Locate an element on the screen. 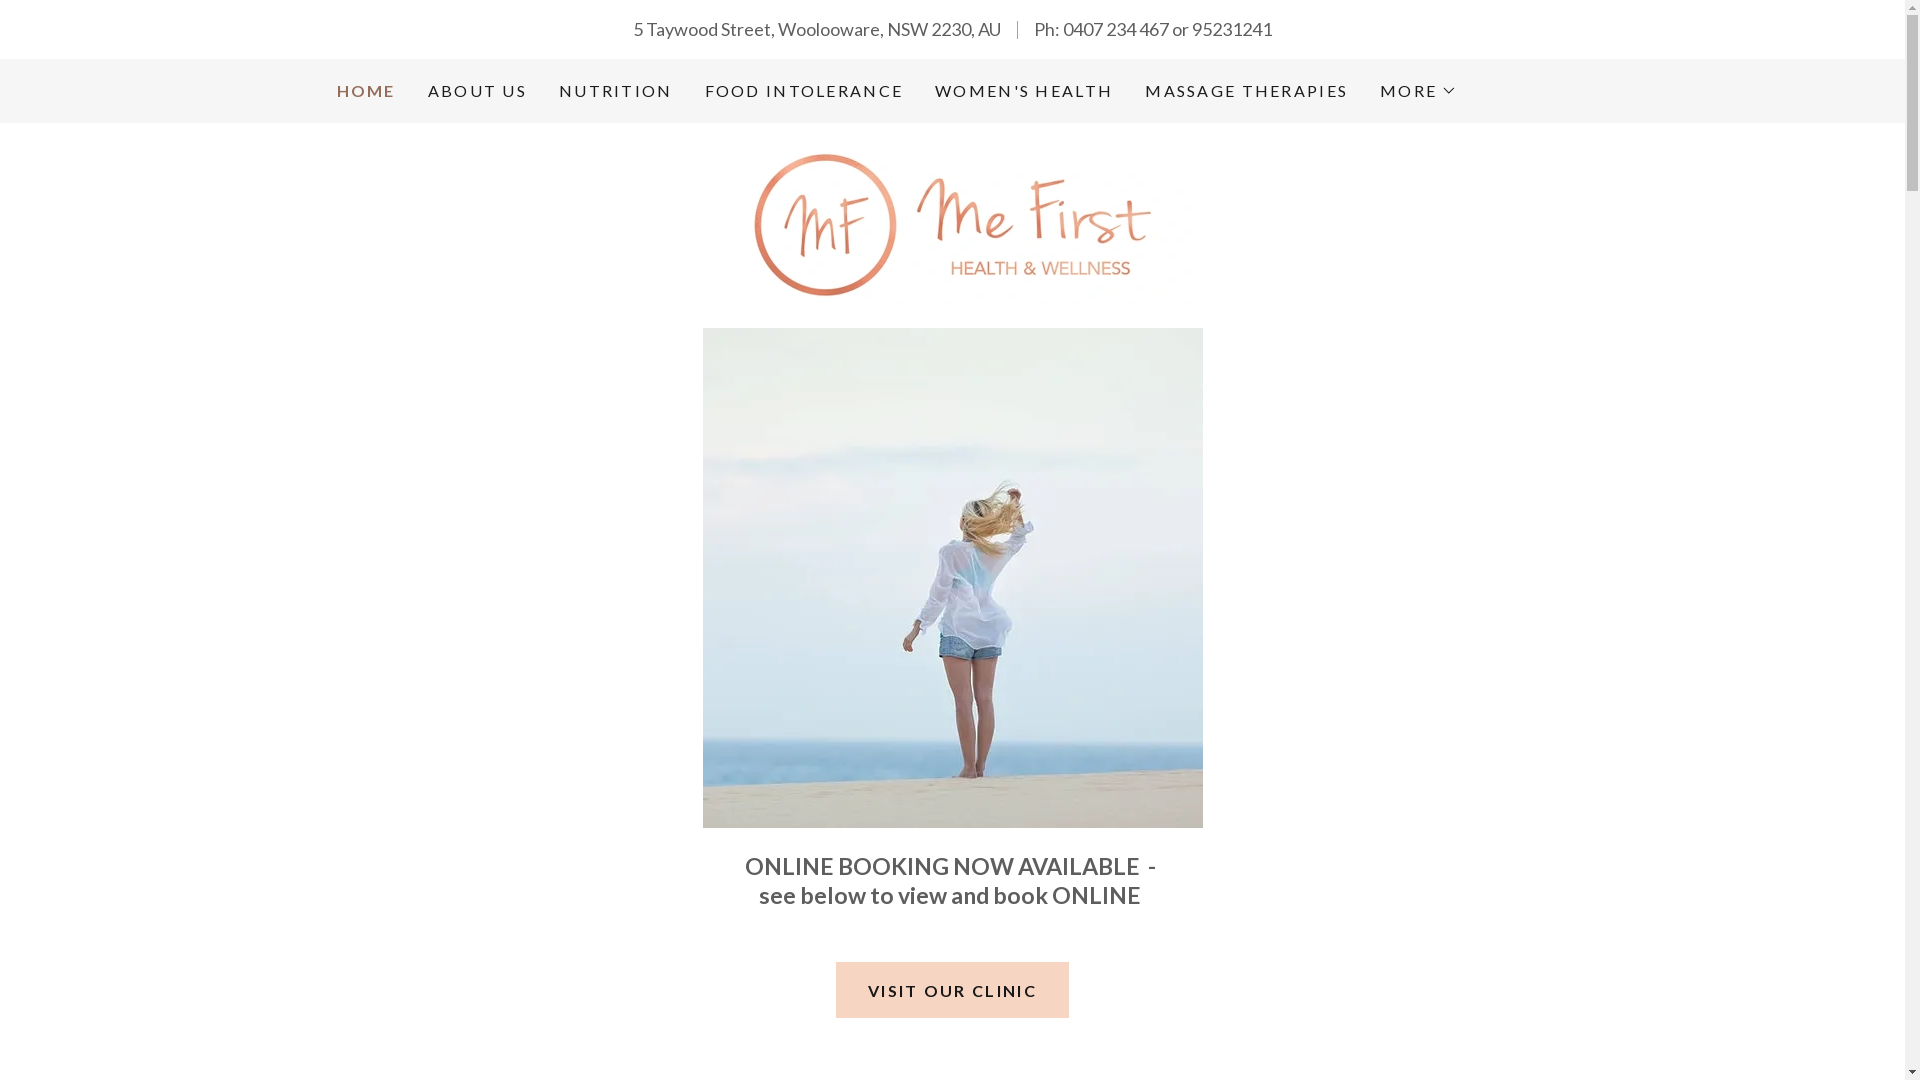 The width and height of the screenshot is (1920, 1080). VISIT OUR CLINIC is located at coordinates (952, 990).